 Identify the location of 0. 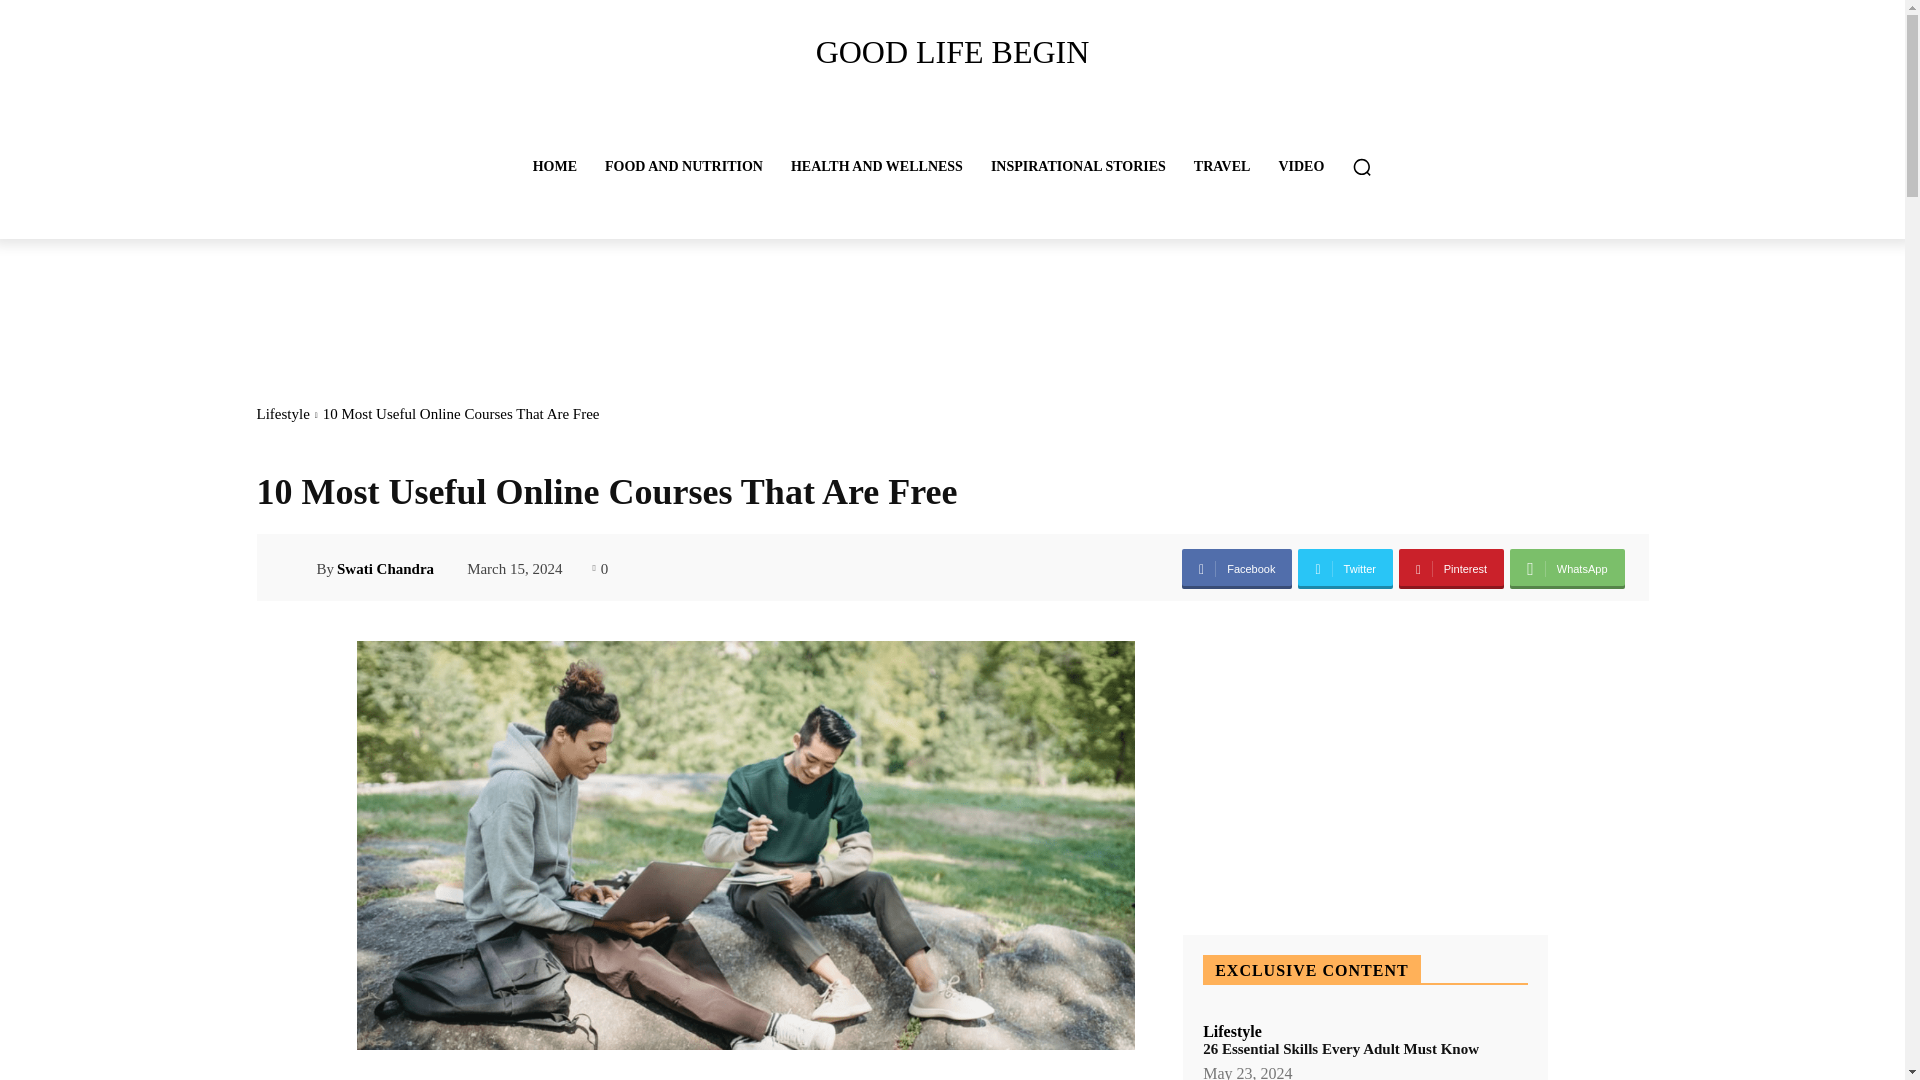
(600, 566).